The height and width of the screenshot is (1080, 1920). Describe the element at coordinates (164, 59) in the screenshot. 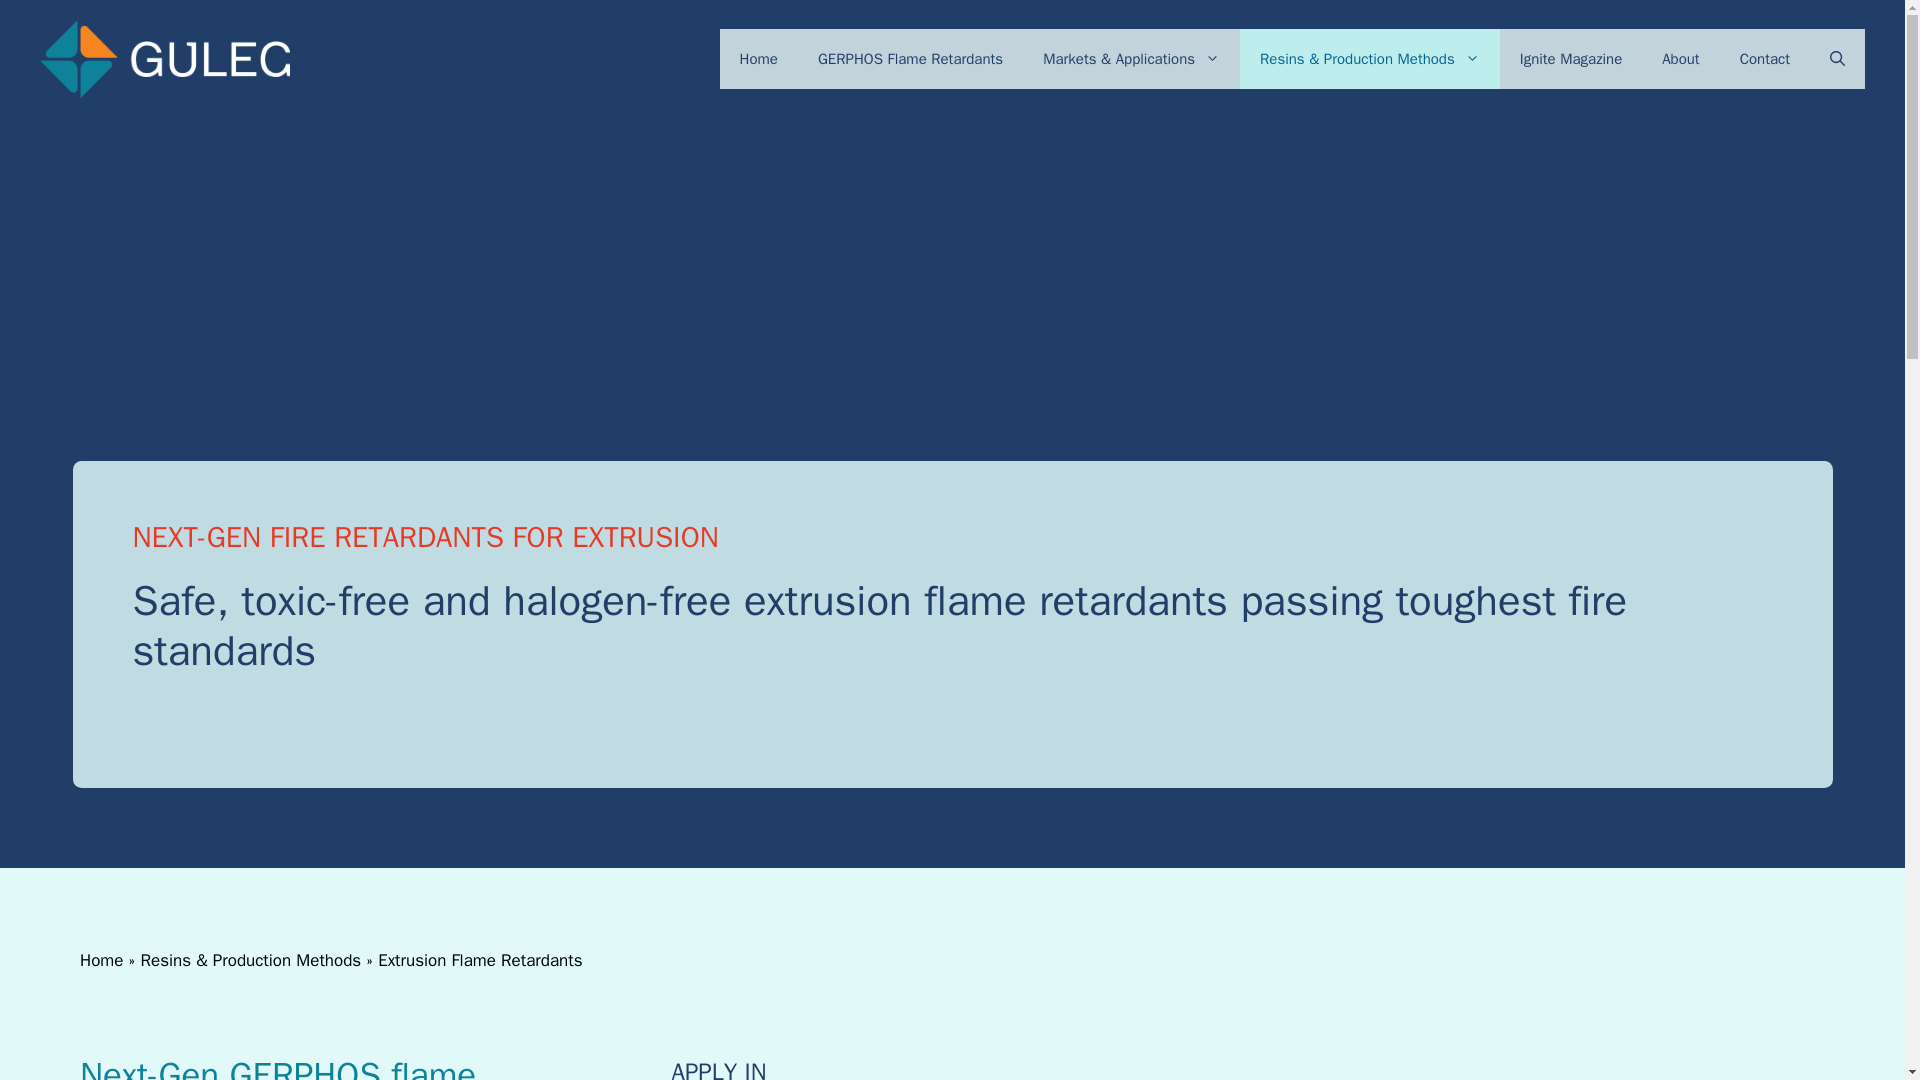

I see `Gulec Chemicals` at that location.